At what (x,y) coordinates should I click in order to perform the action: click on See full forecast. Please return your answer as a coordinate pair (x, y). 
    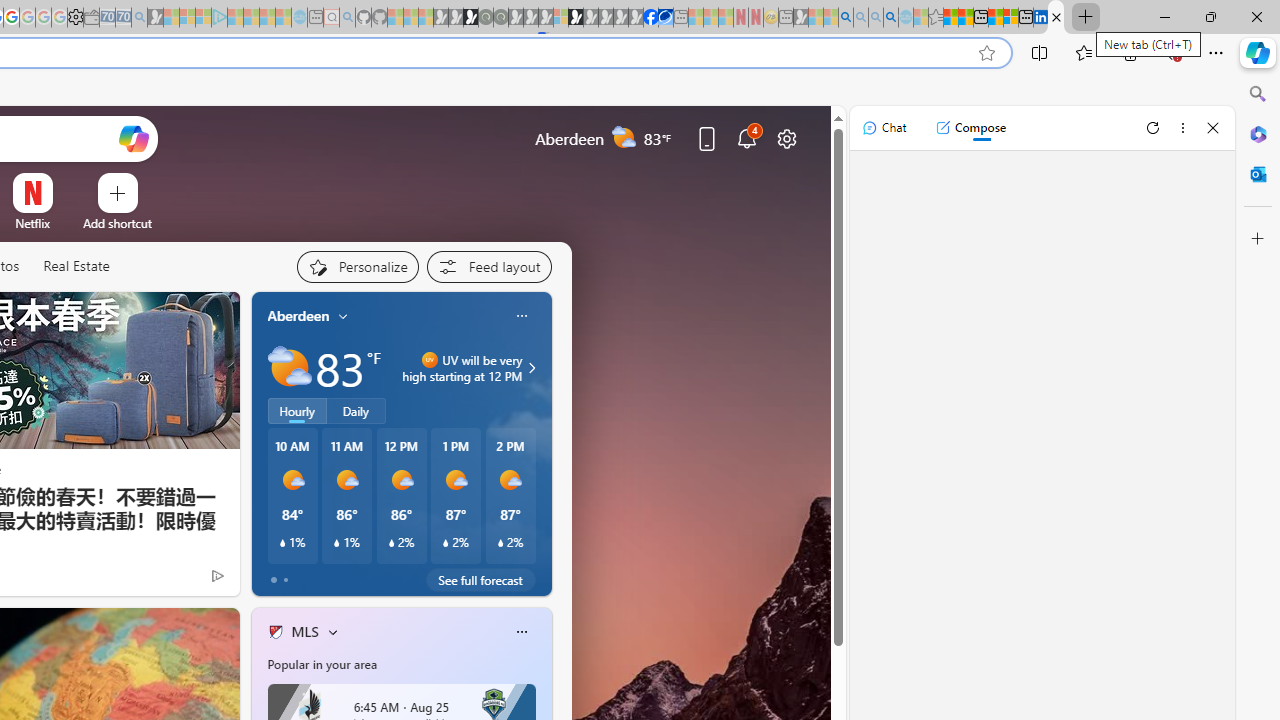
    Looking at the image, I should click on (480, 580).